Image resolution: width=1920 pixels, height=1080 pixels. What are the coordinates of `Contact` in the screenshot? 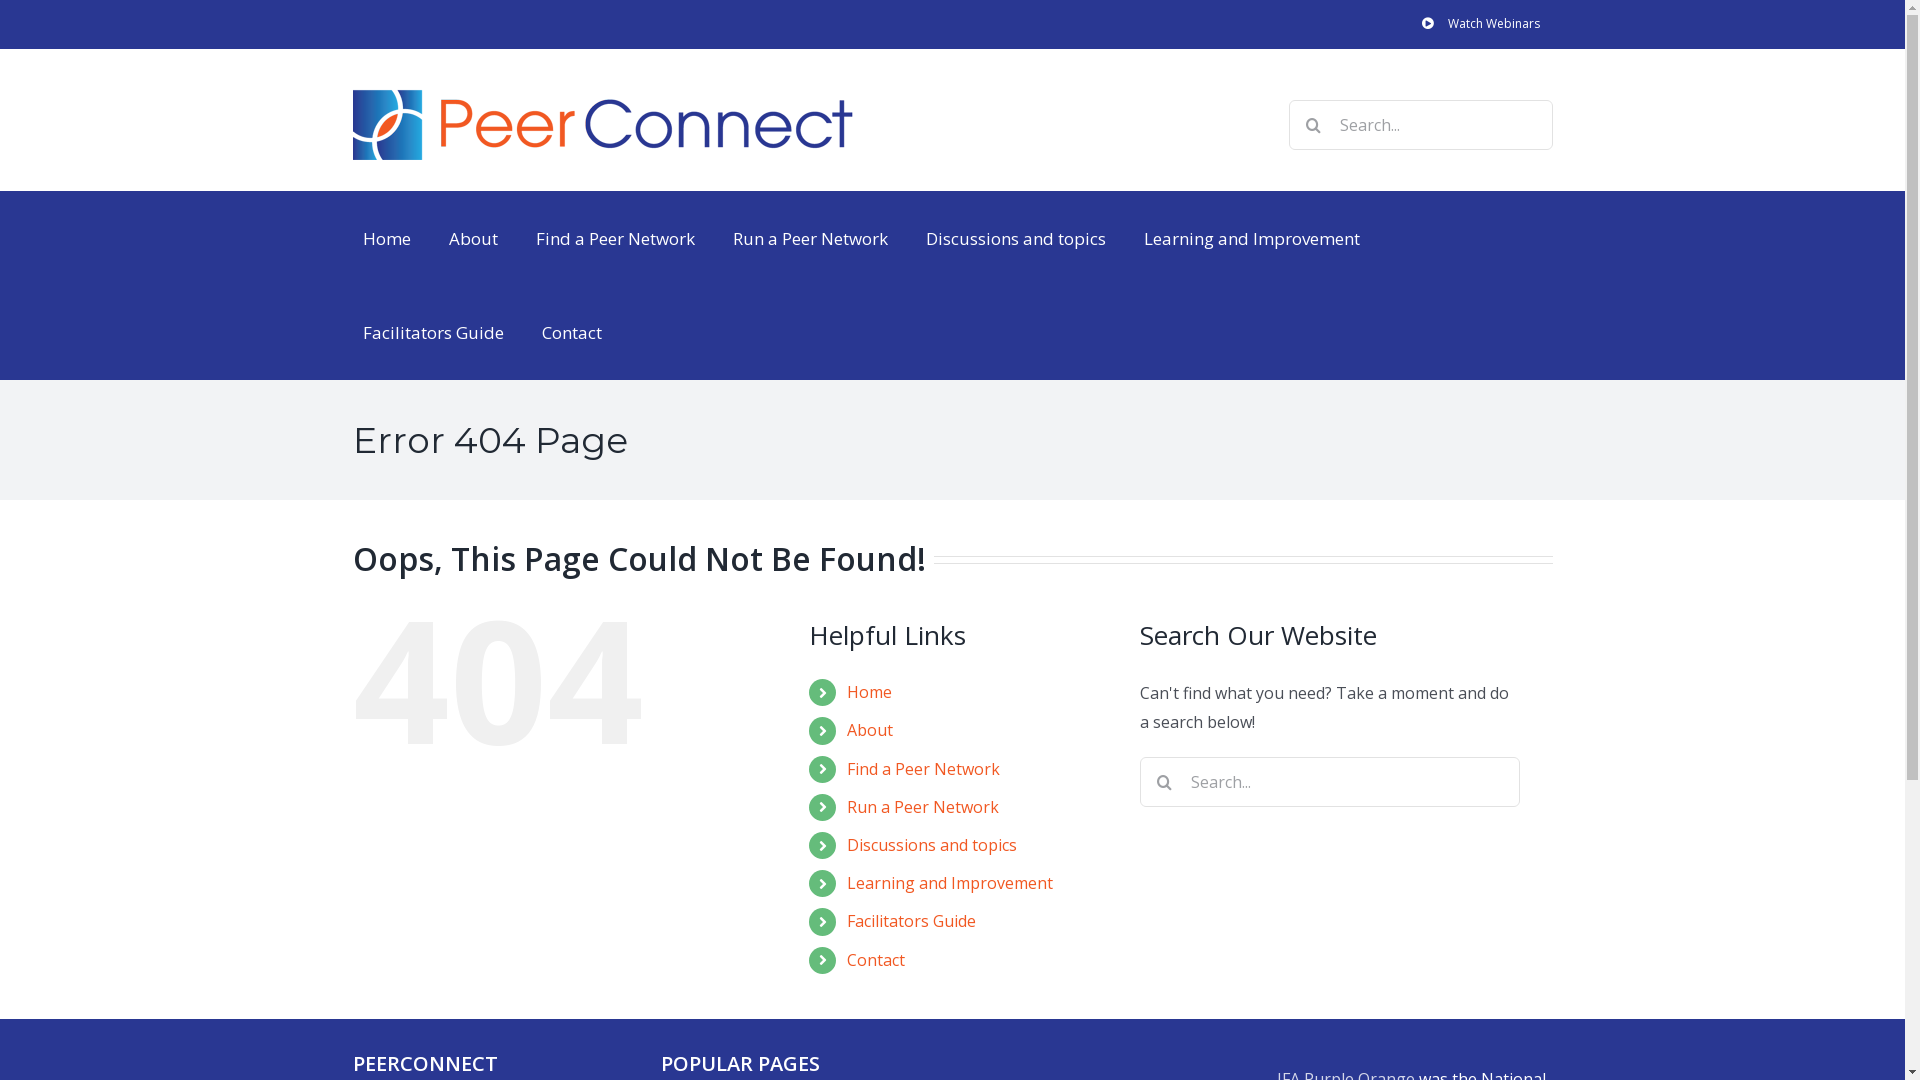 It's located at (876, 959).